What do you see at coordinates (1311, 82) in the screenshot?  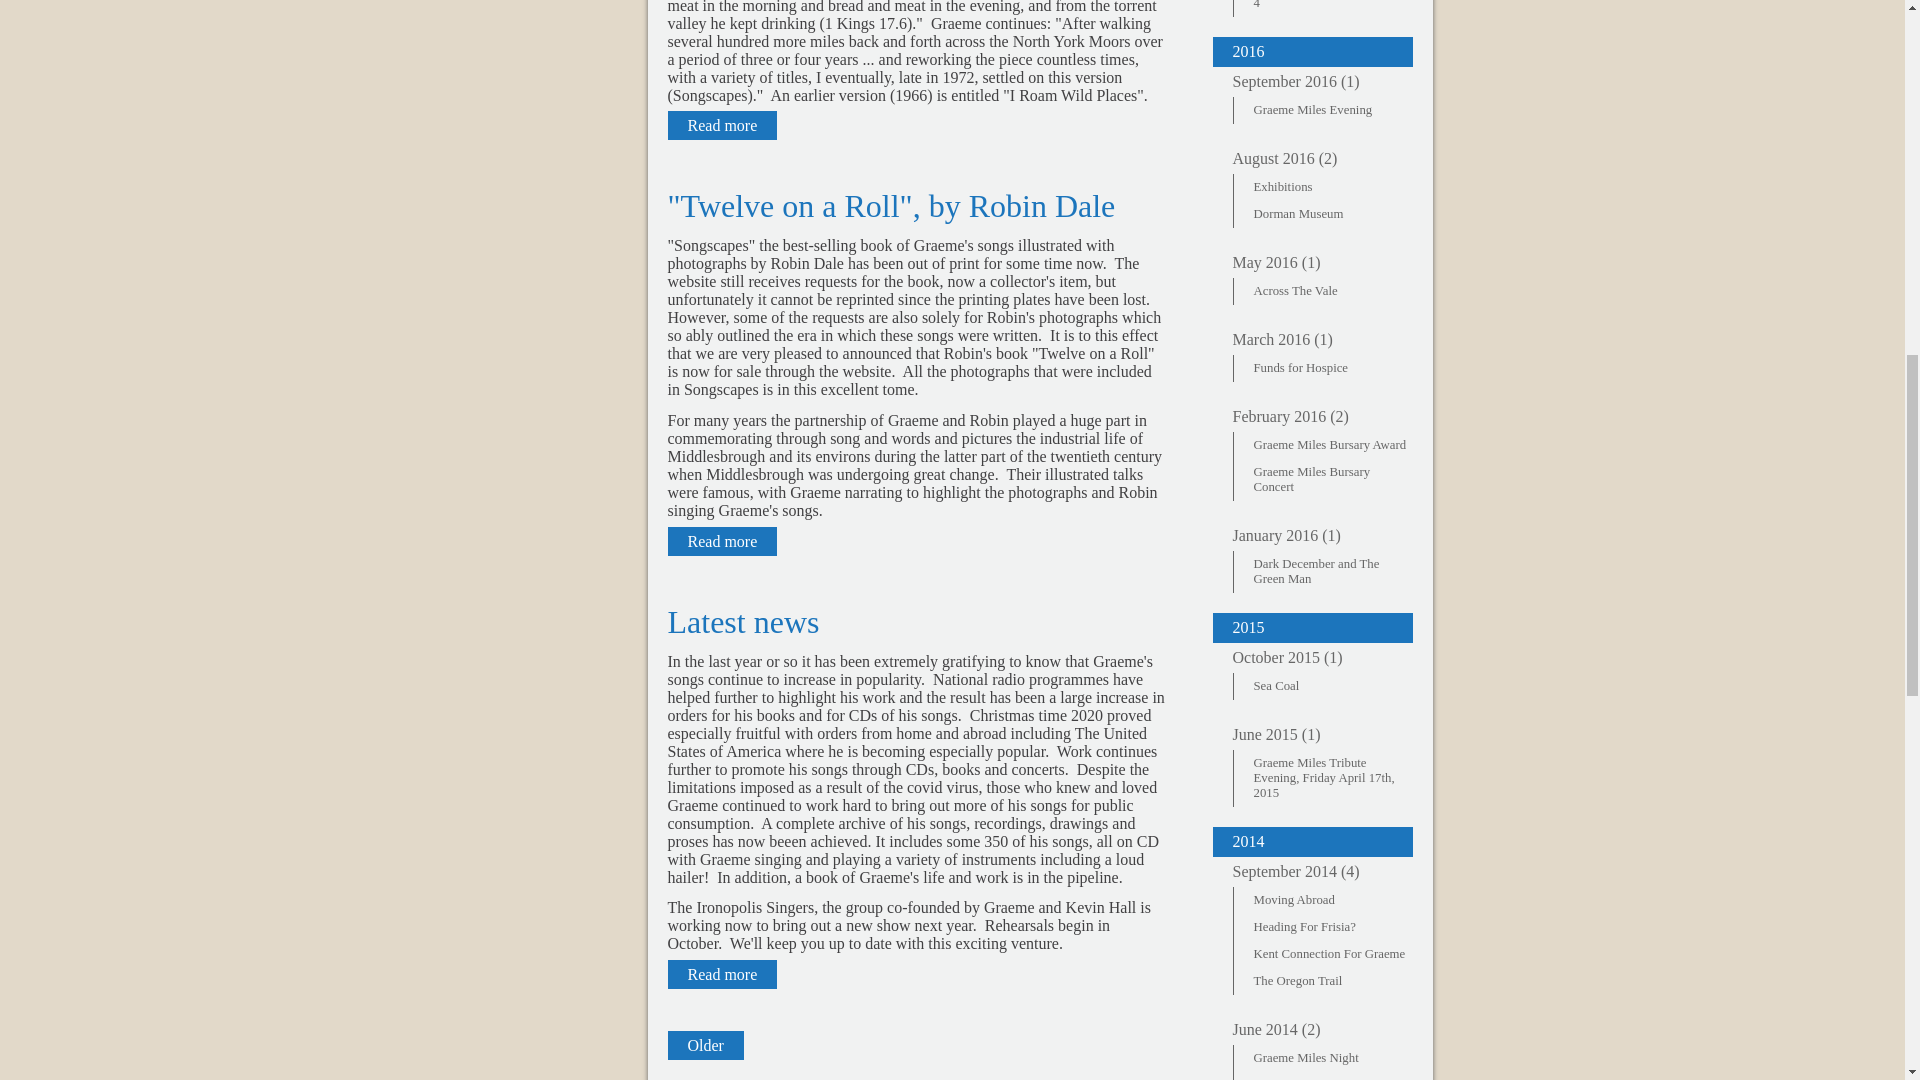 I see `View Blog Posts From  2016` at bounding box center [1311, 82].